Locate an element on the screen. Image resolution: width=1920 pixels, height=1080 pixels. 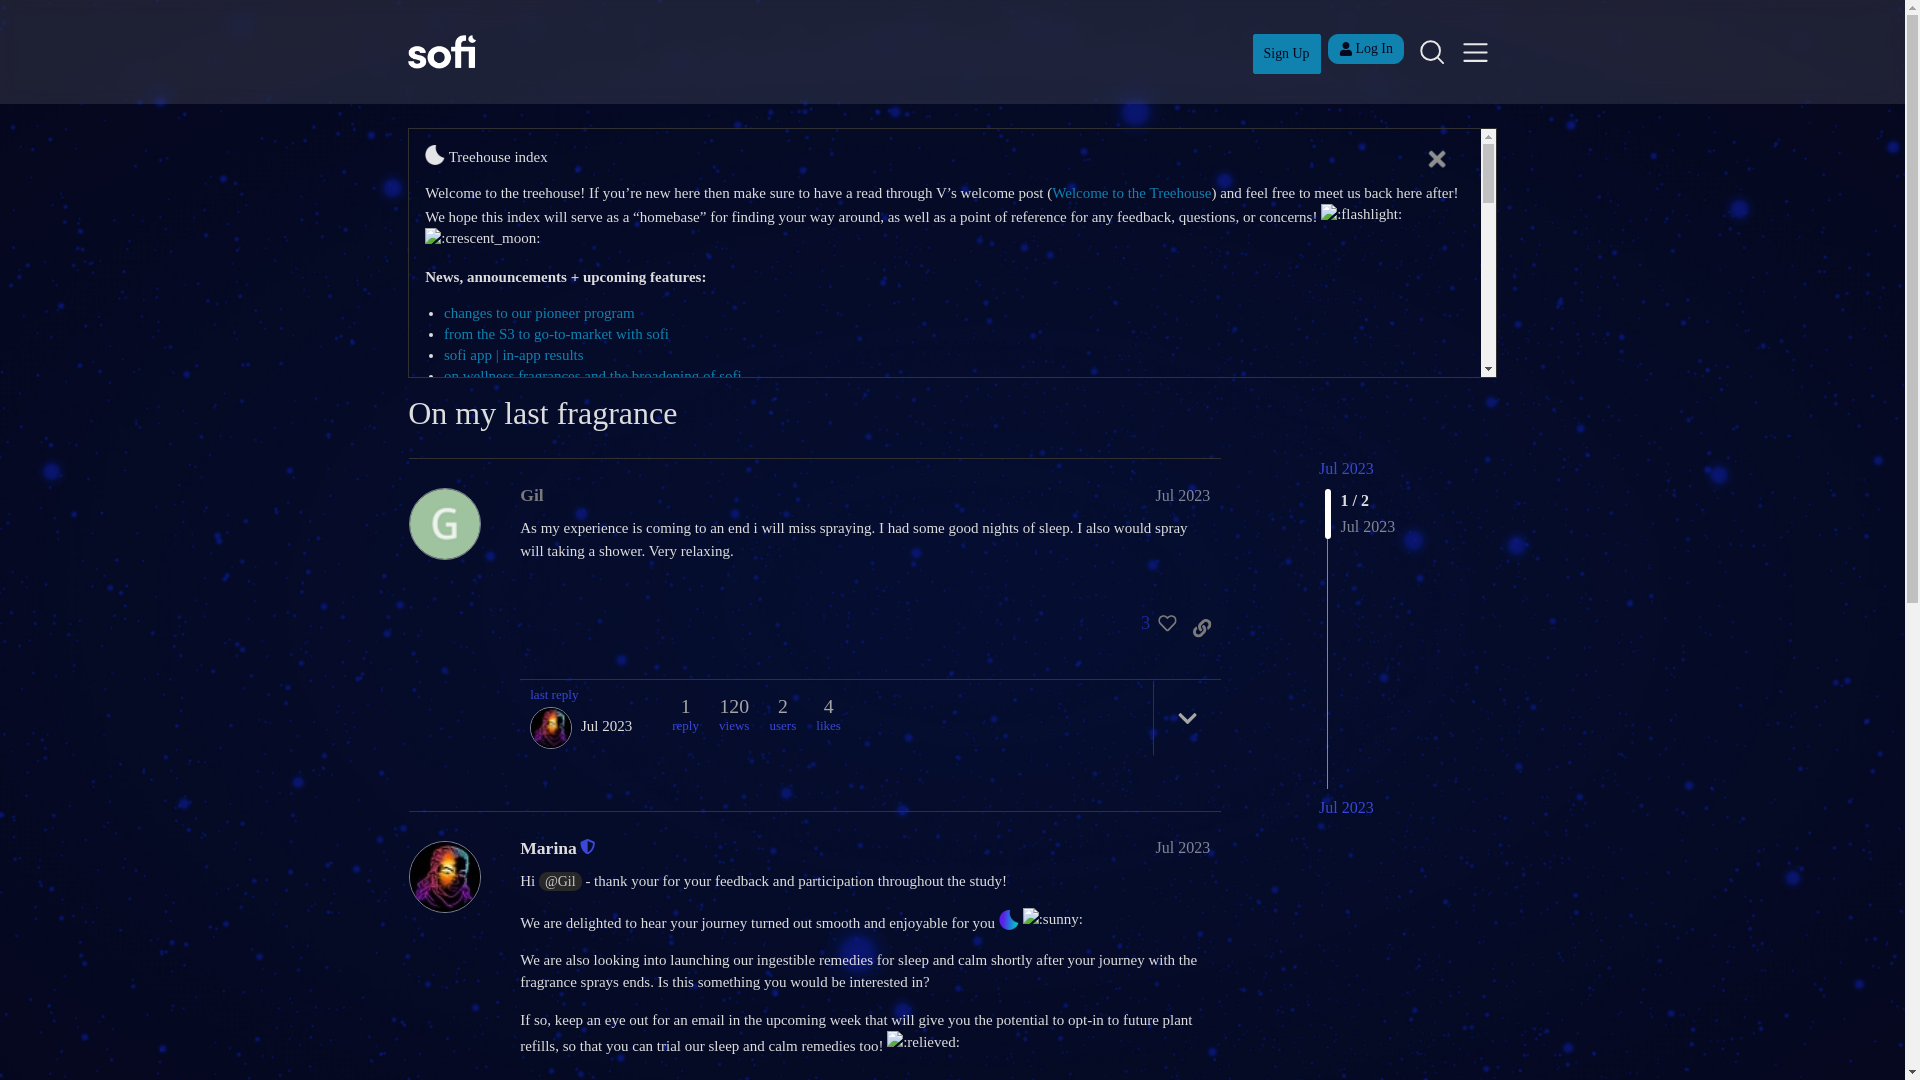
Jul 2023 is located at coordinates (1346, 808).